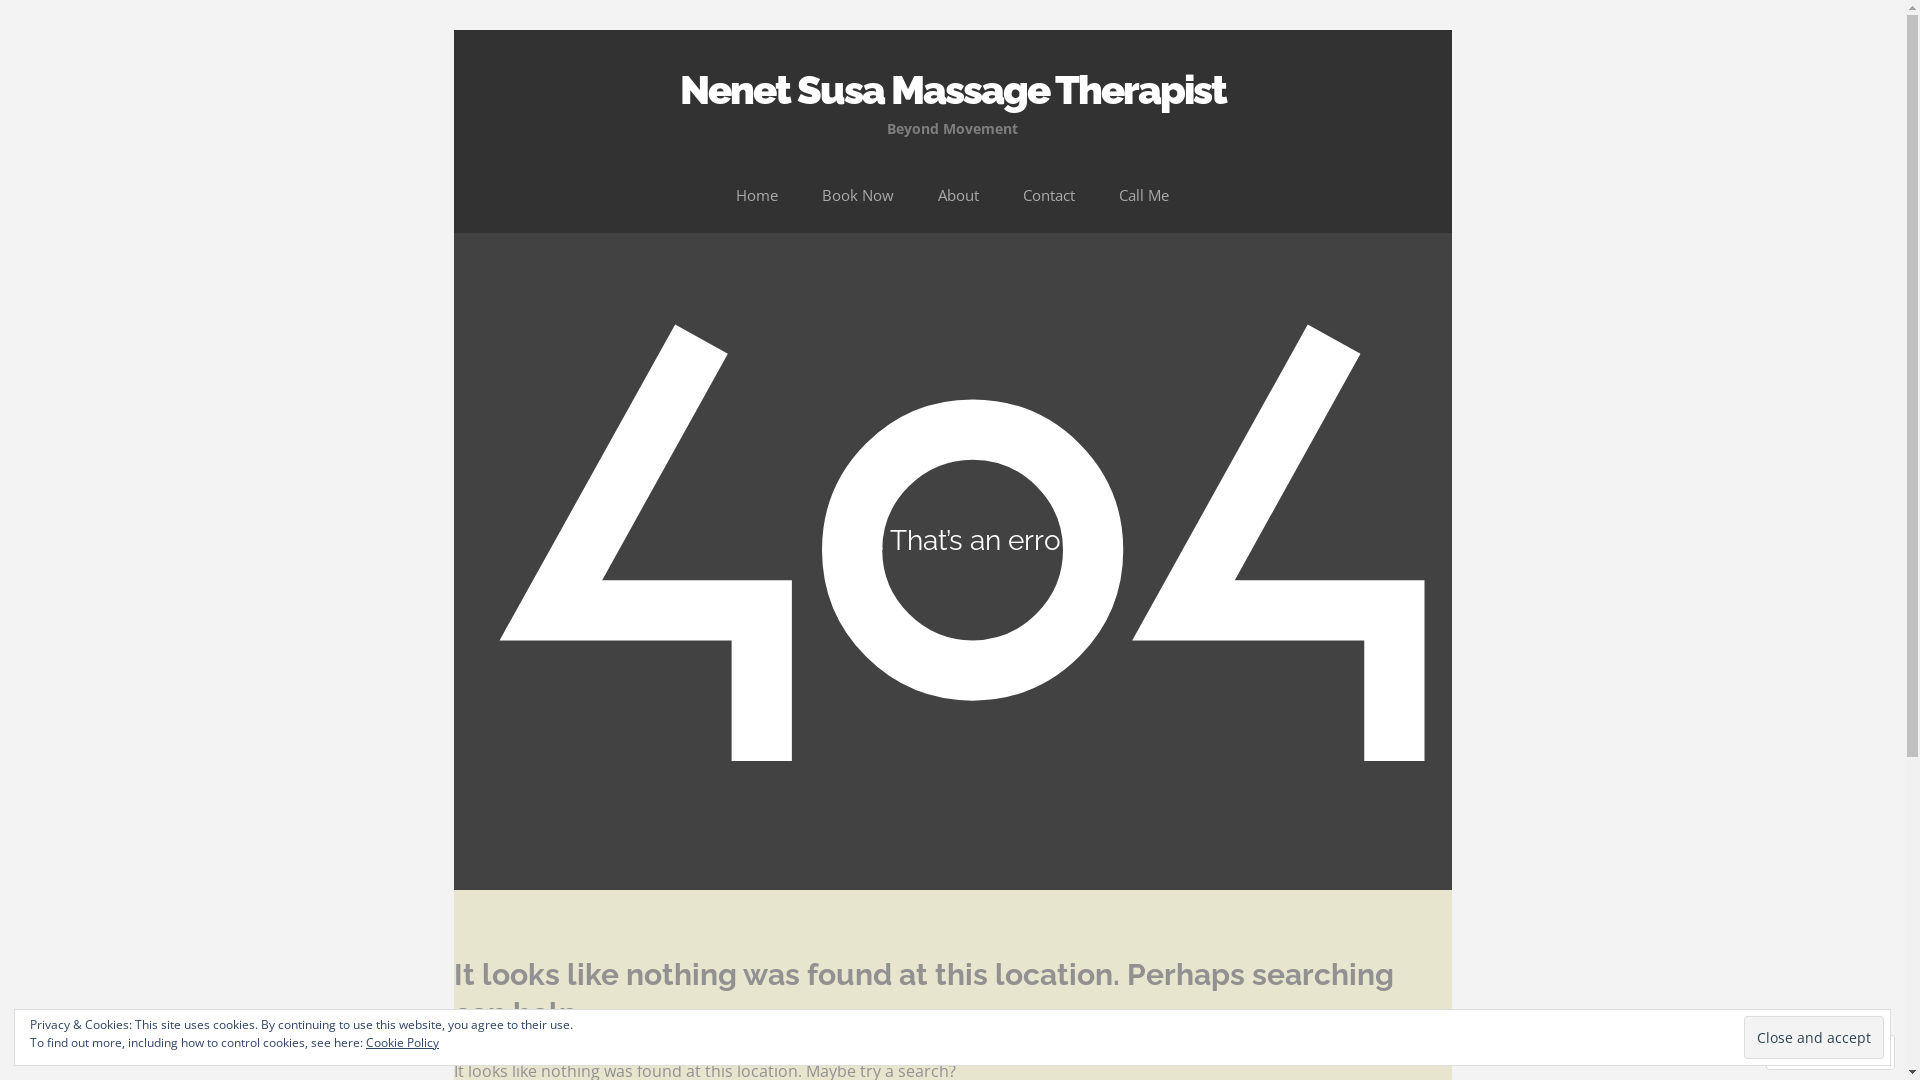 The image size is (1920, 1080). Describe the element at coordinates (858, 196) in the screenshot. I see `Book Now` at that location.